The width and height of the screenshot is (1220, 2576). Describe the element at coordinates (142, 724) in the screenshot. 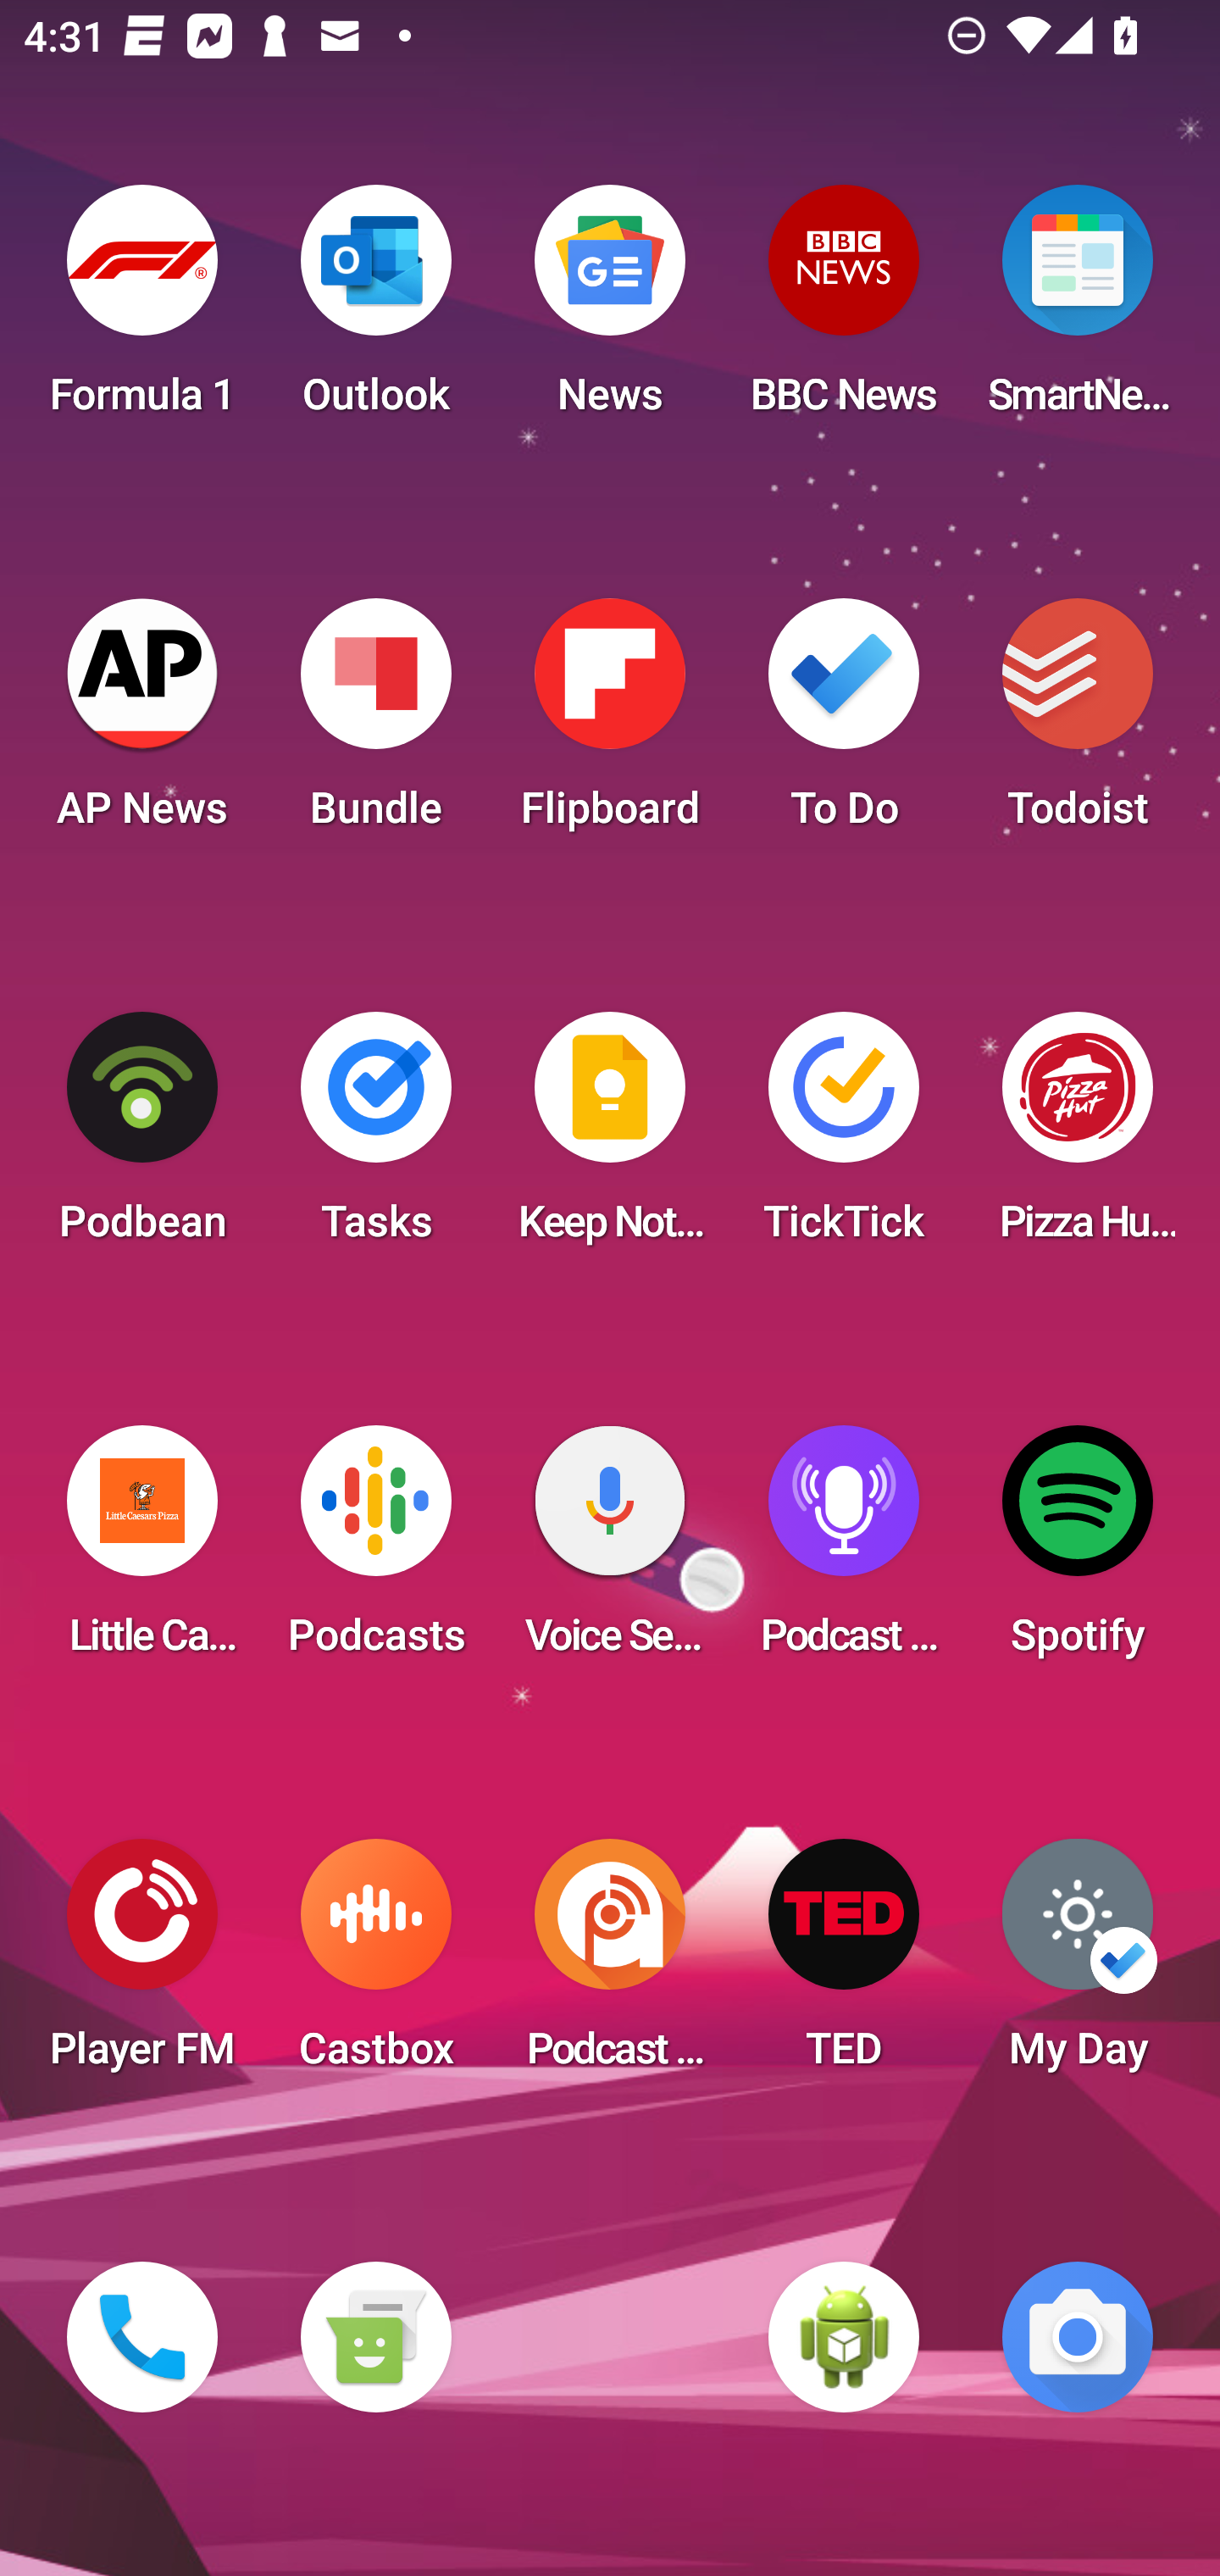

I see `AP News` at that location.